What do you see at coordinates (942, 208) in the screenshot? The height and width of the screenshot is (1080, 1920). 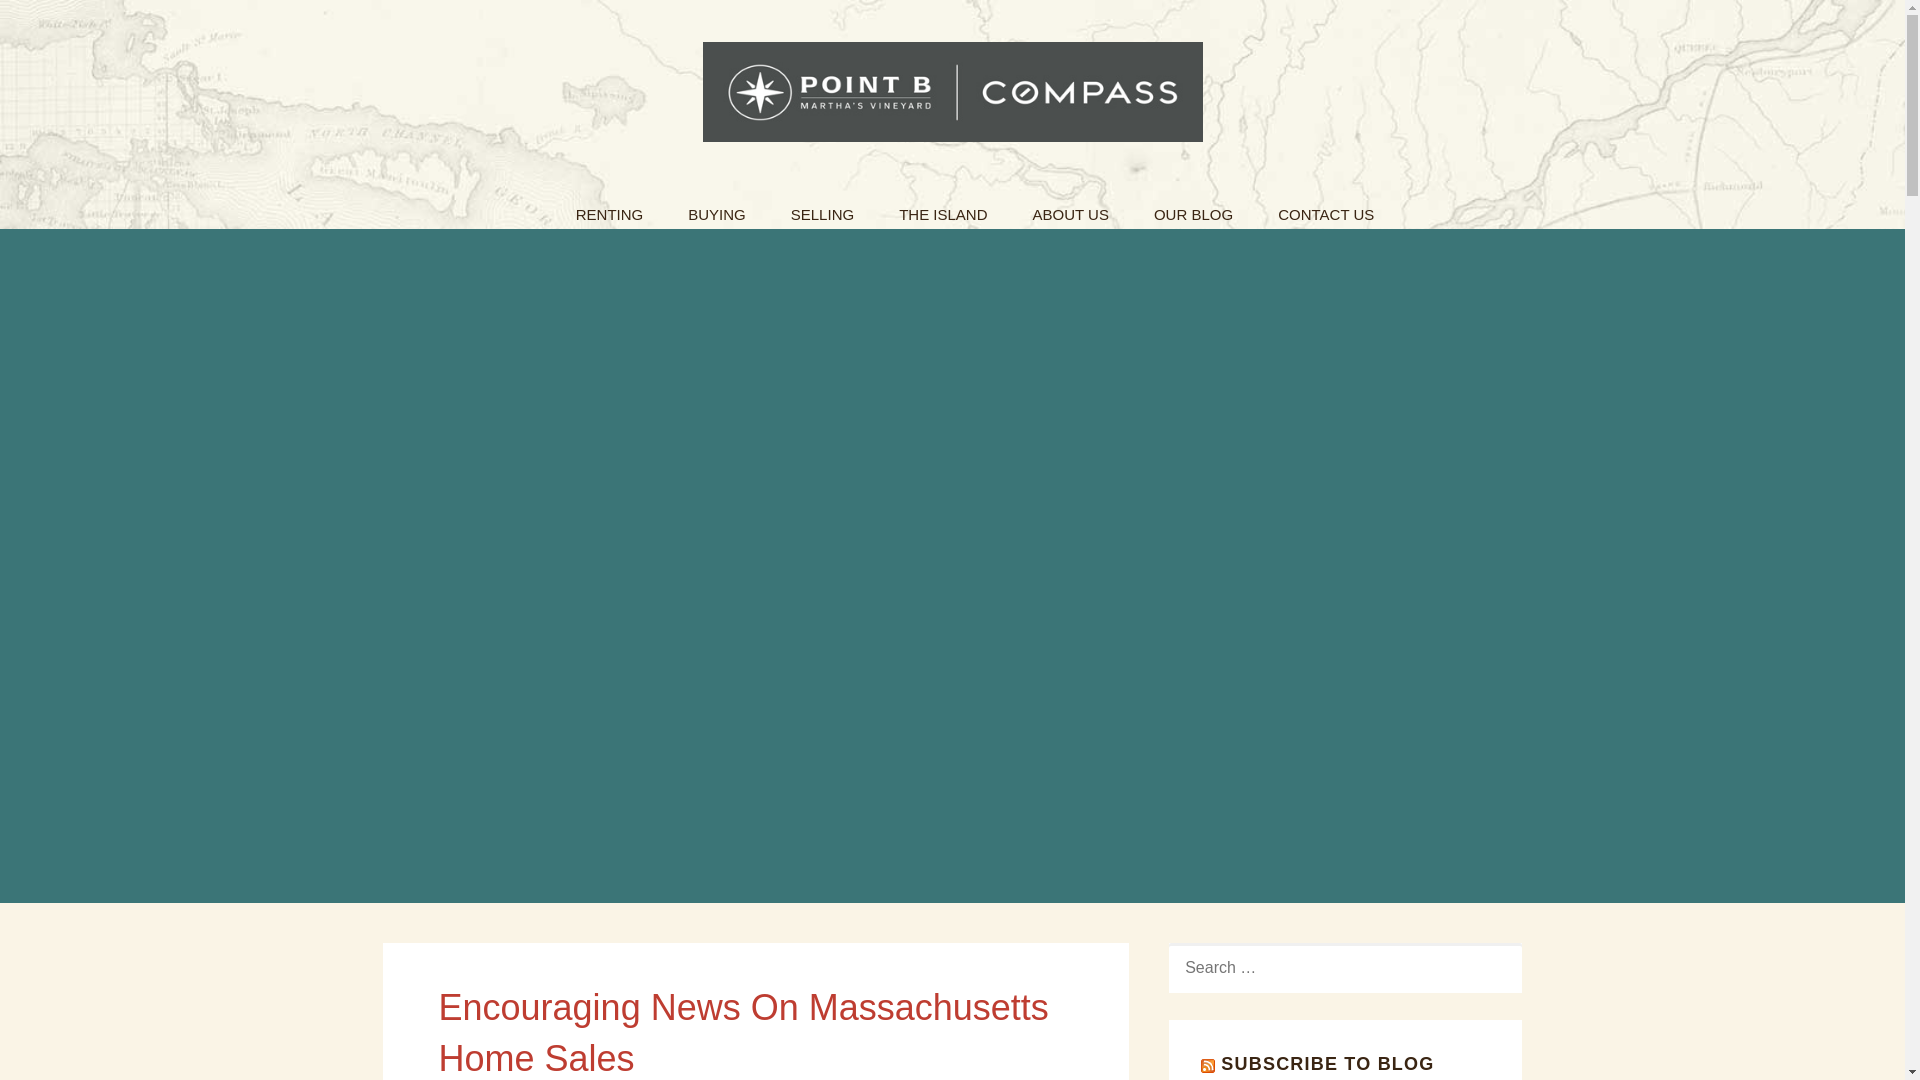 I see `THE ISLAND` at bounding box center [942, 208].